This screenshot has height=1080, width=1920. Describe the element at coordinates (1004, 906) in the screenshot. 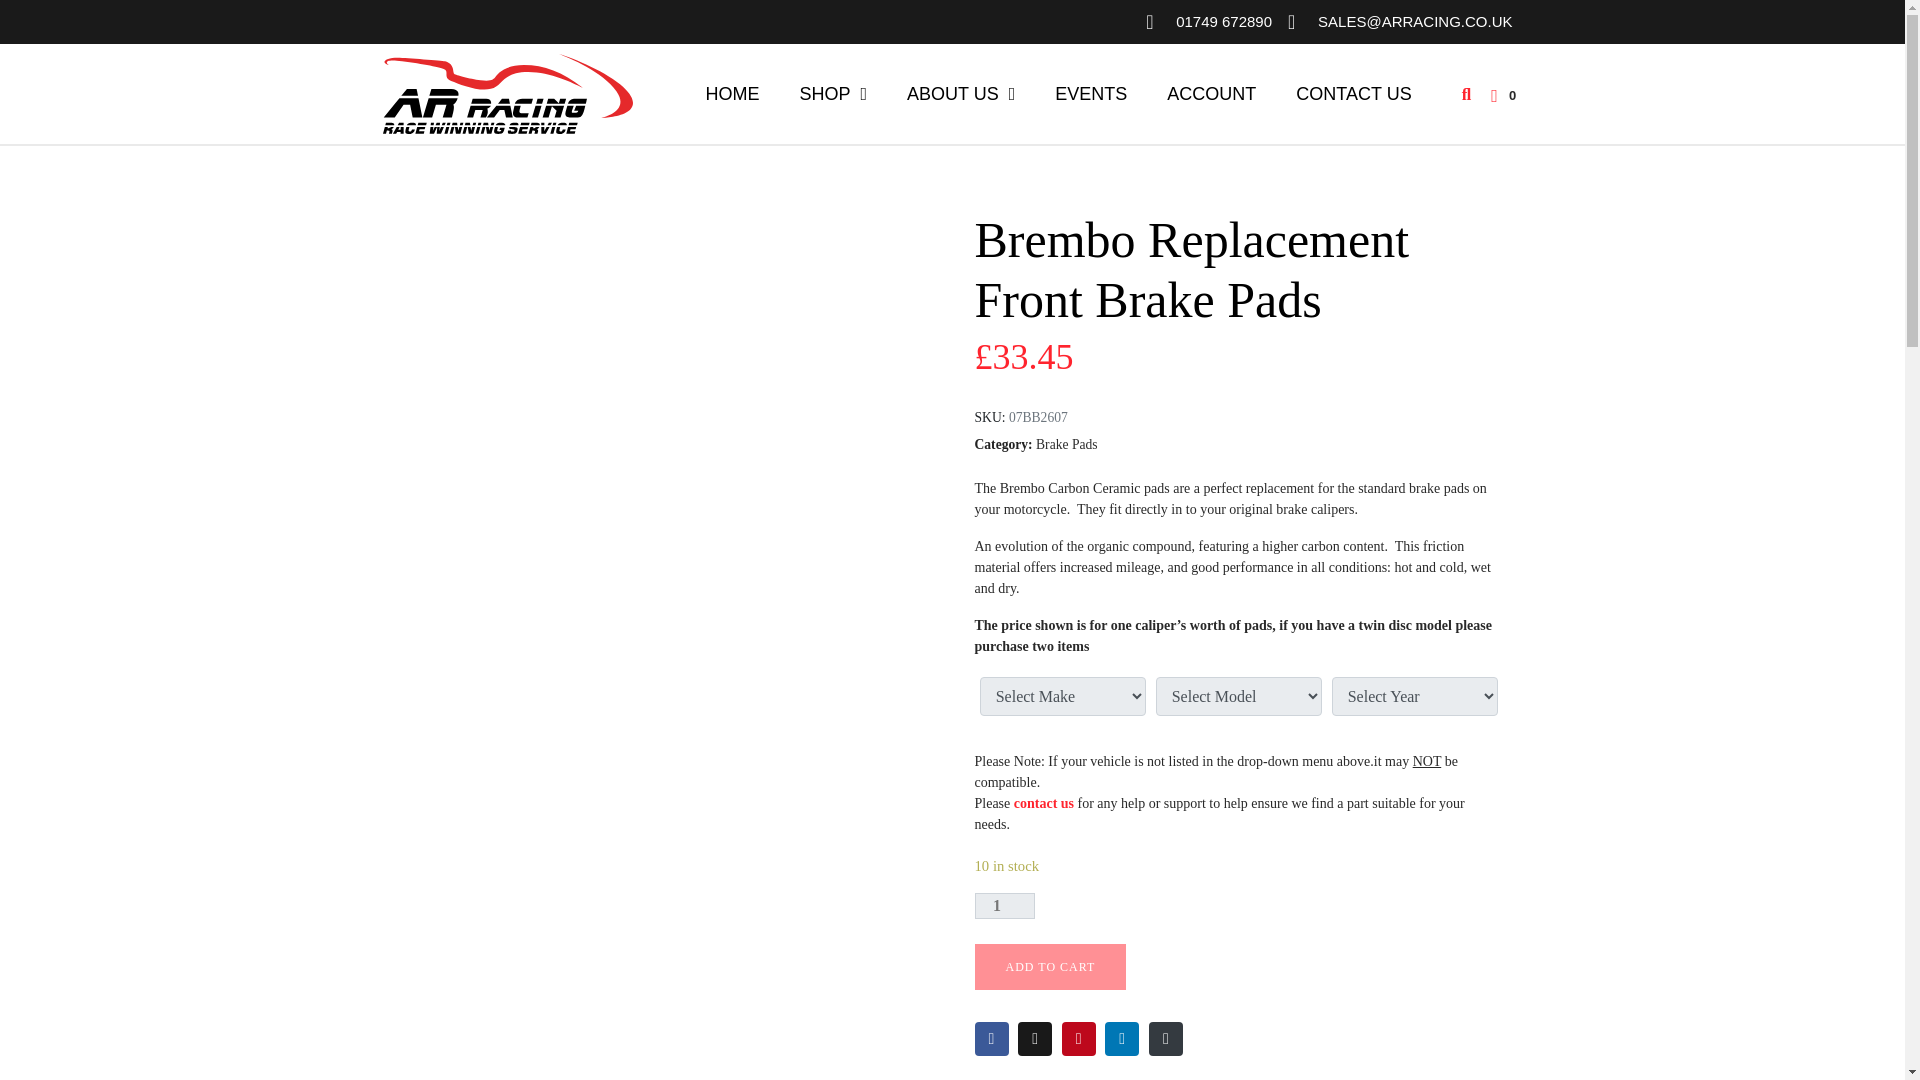

I see `1` at that location.